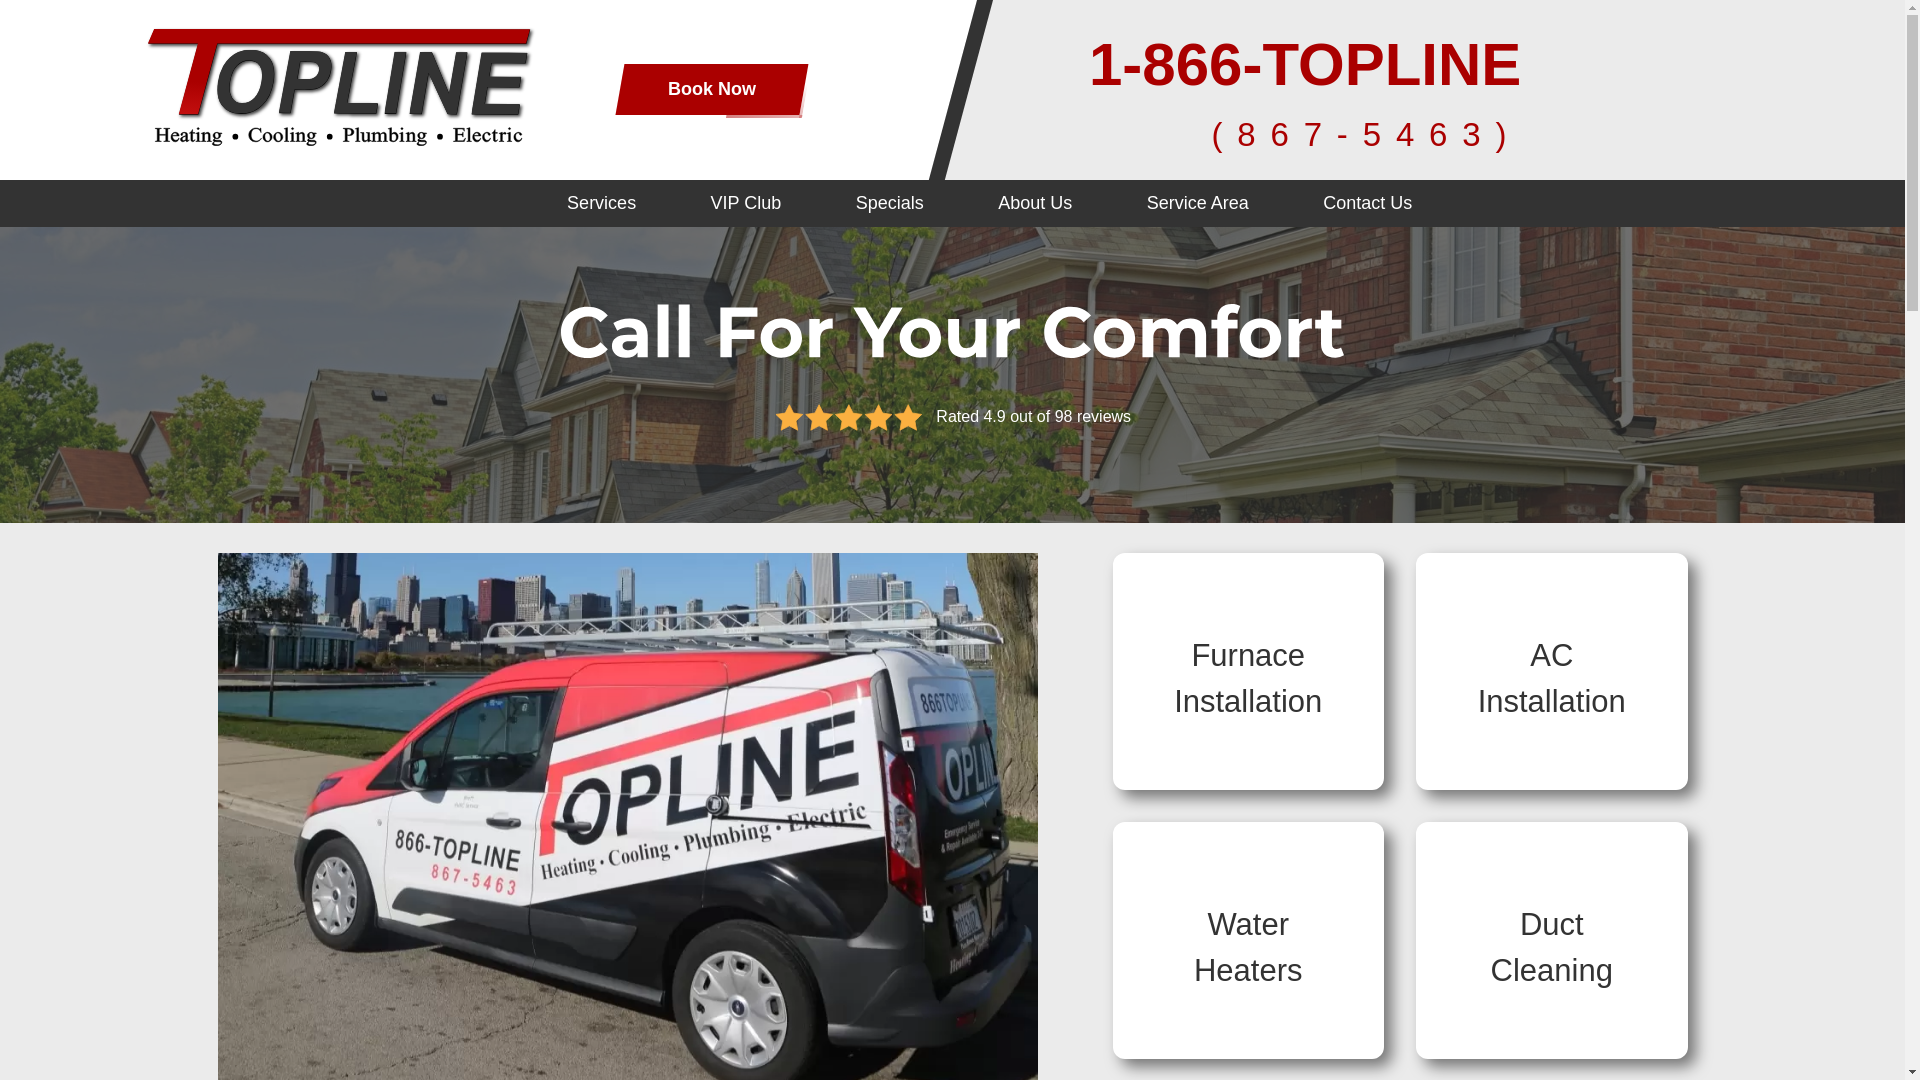  What do you see at coordinates (1035, 203) in the screenshot?
I see `About Us` at bounding box center [1035, 203].